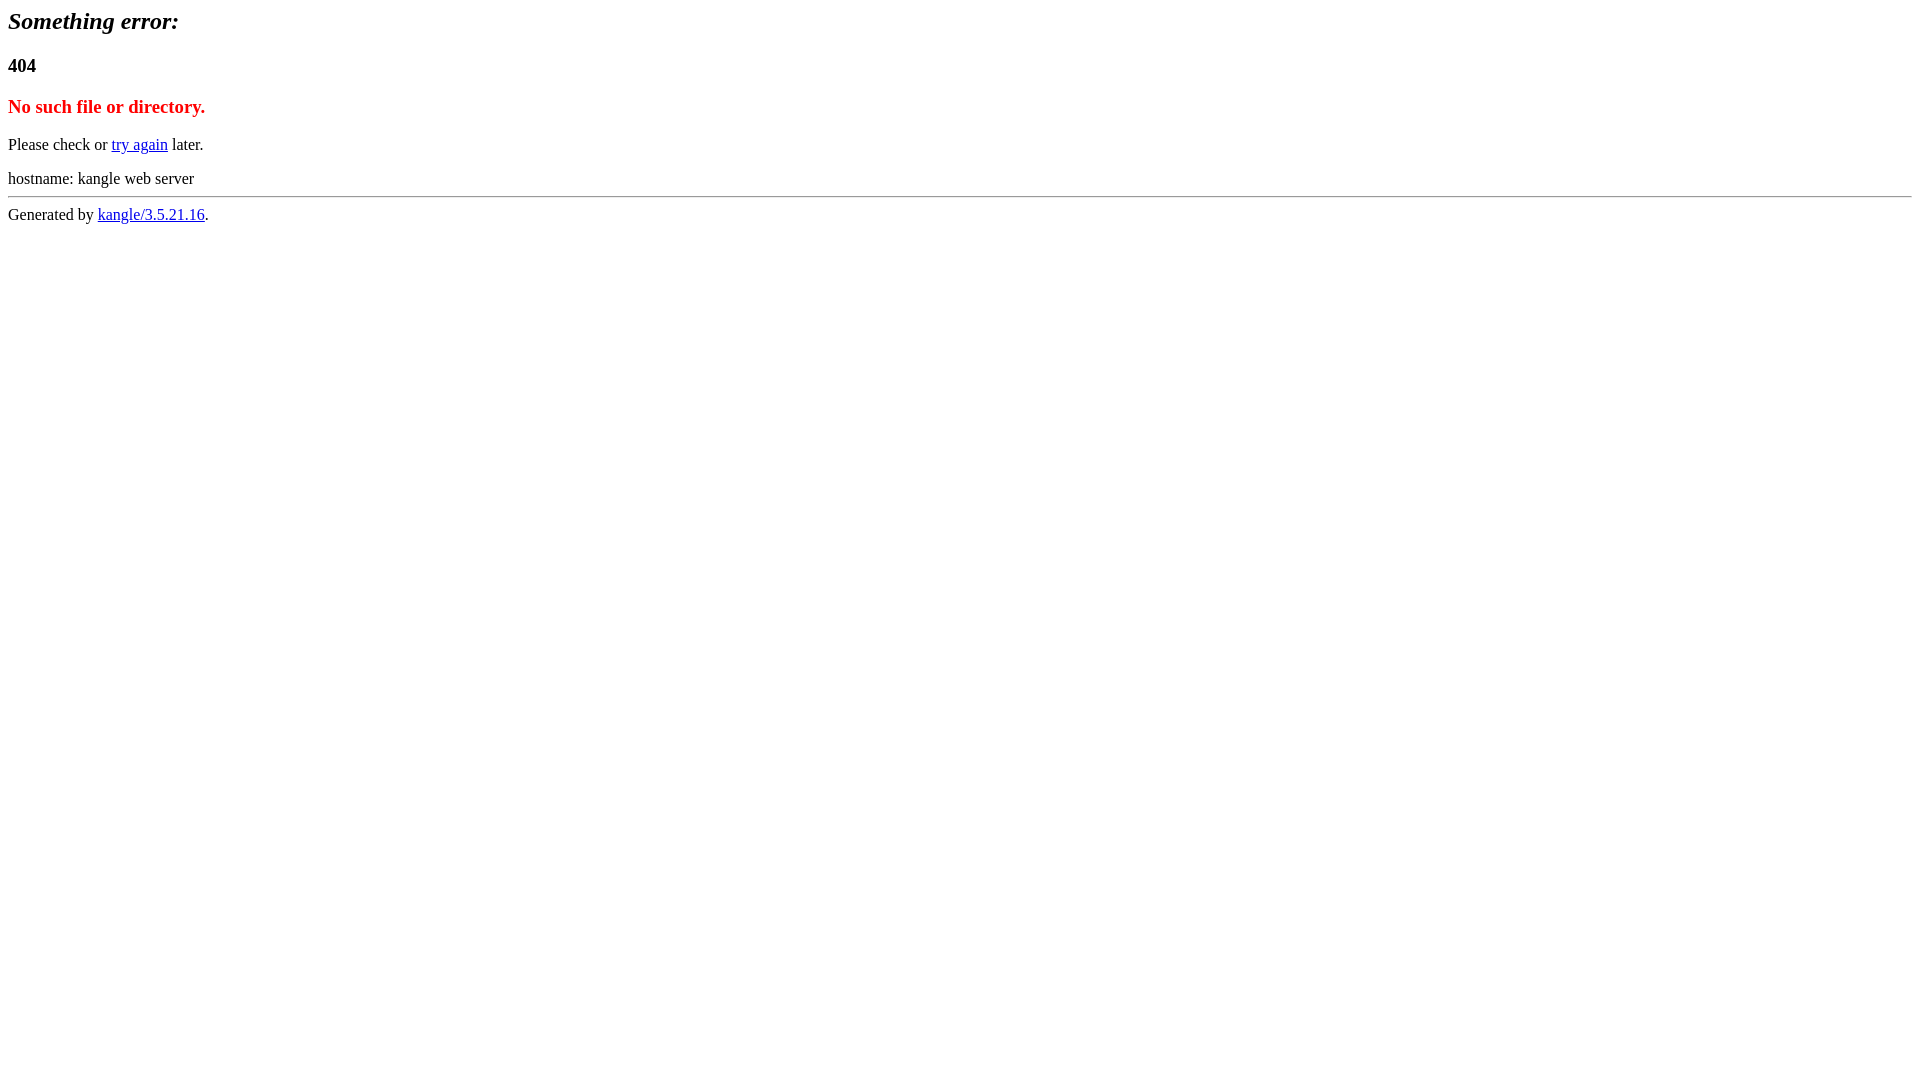 Image resolution: width=1920 pixels, height=1080 pixels. I want to click on kangle/3.5.21.16, so click(152, 214).